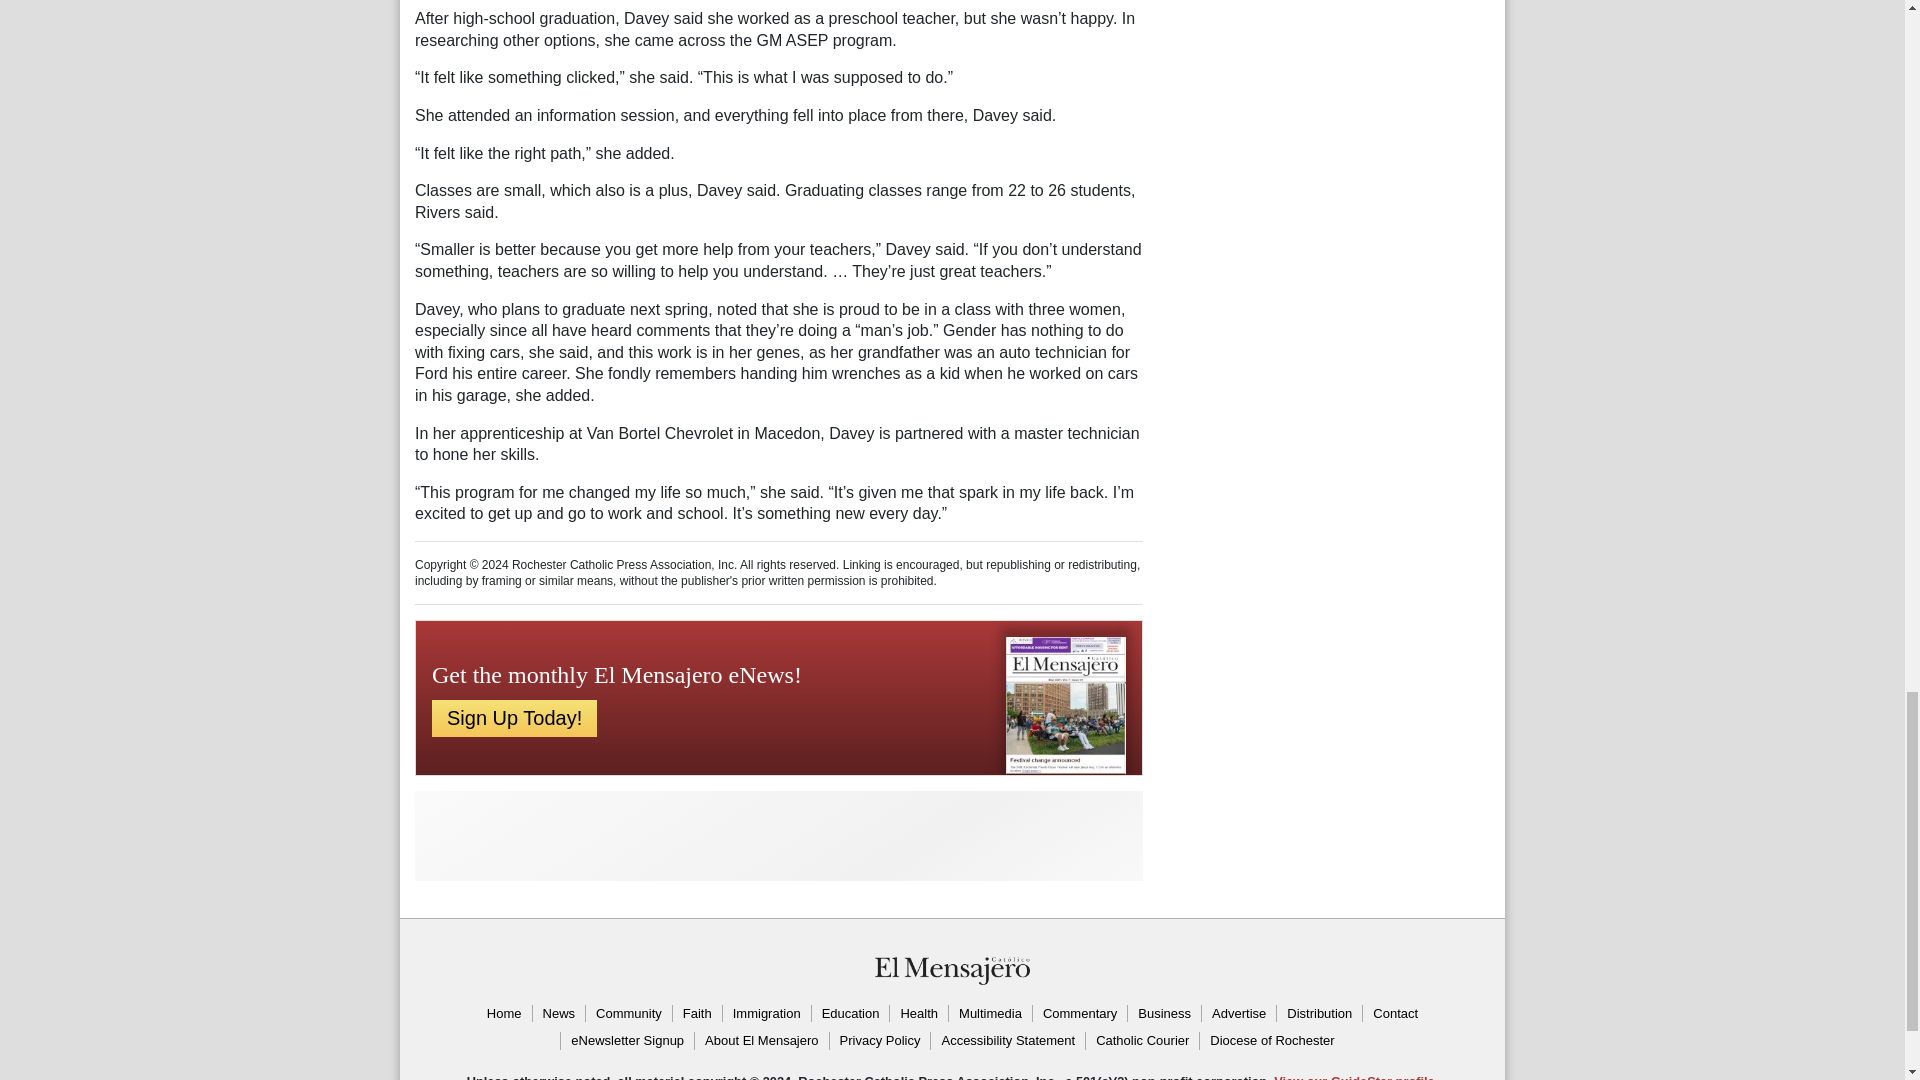  What do you see at coordinates (1080, 1014) in the screenshot?
I see `Commentary` at bounding box center [1080, 1014].